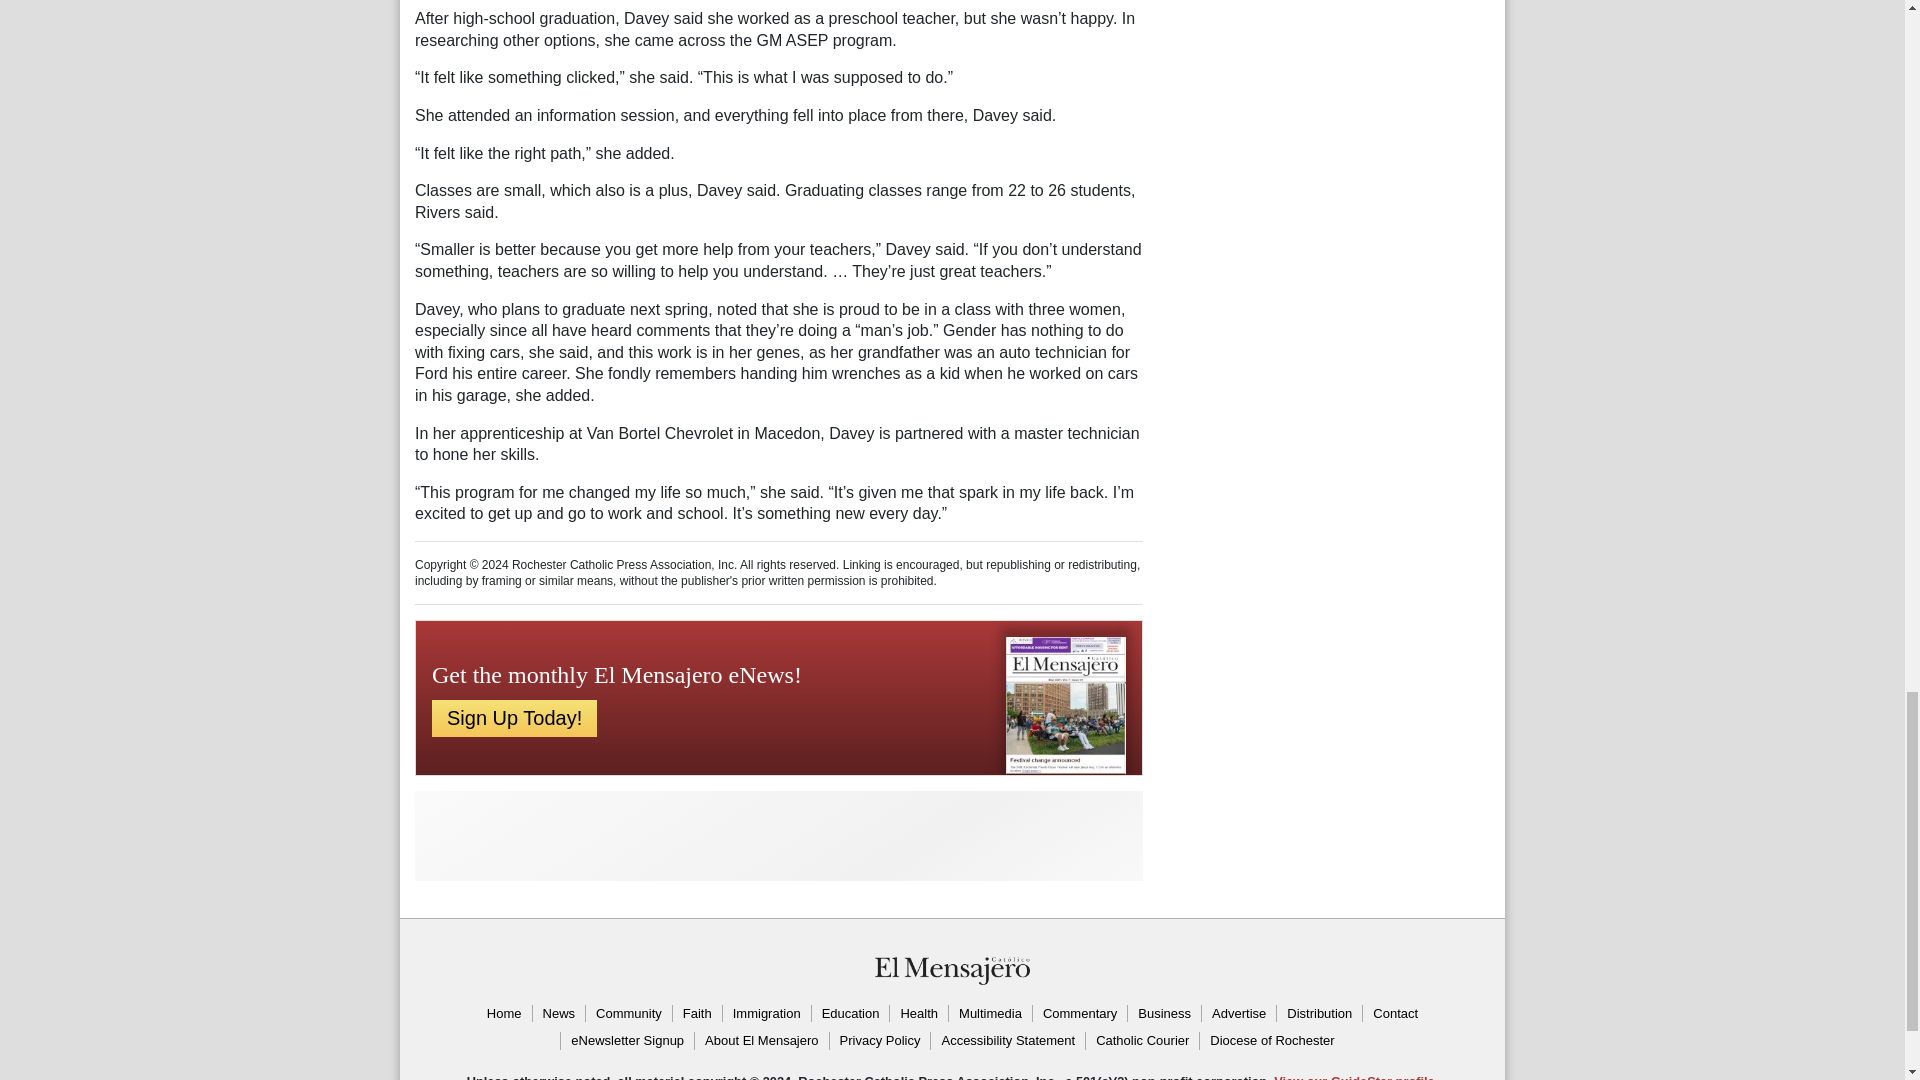  What do you see at coordinates (1080, 1014) in the screenshot?
I see `Commentary` at bounding box center [1080, 1014].